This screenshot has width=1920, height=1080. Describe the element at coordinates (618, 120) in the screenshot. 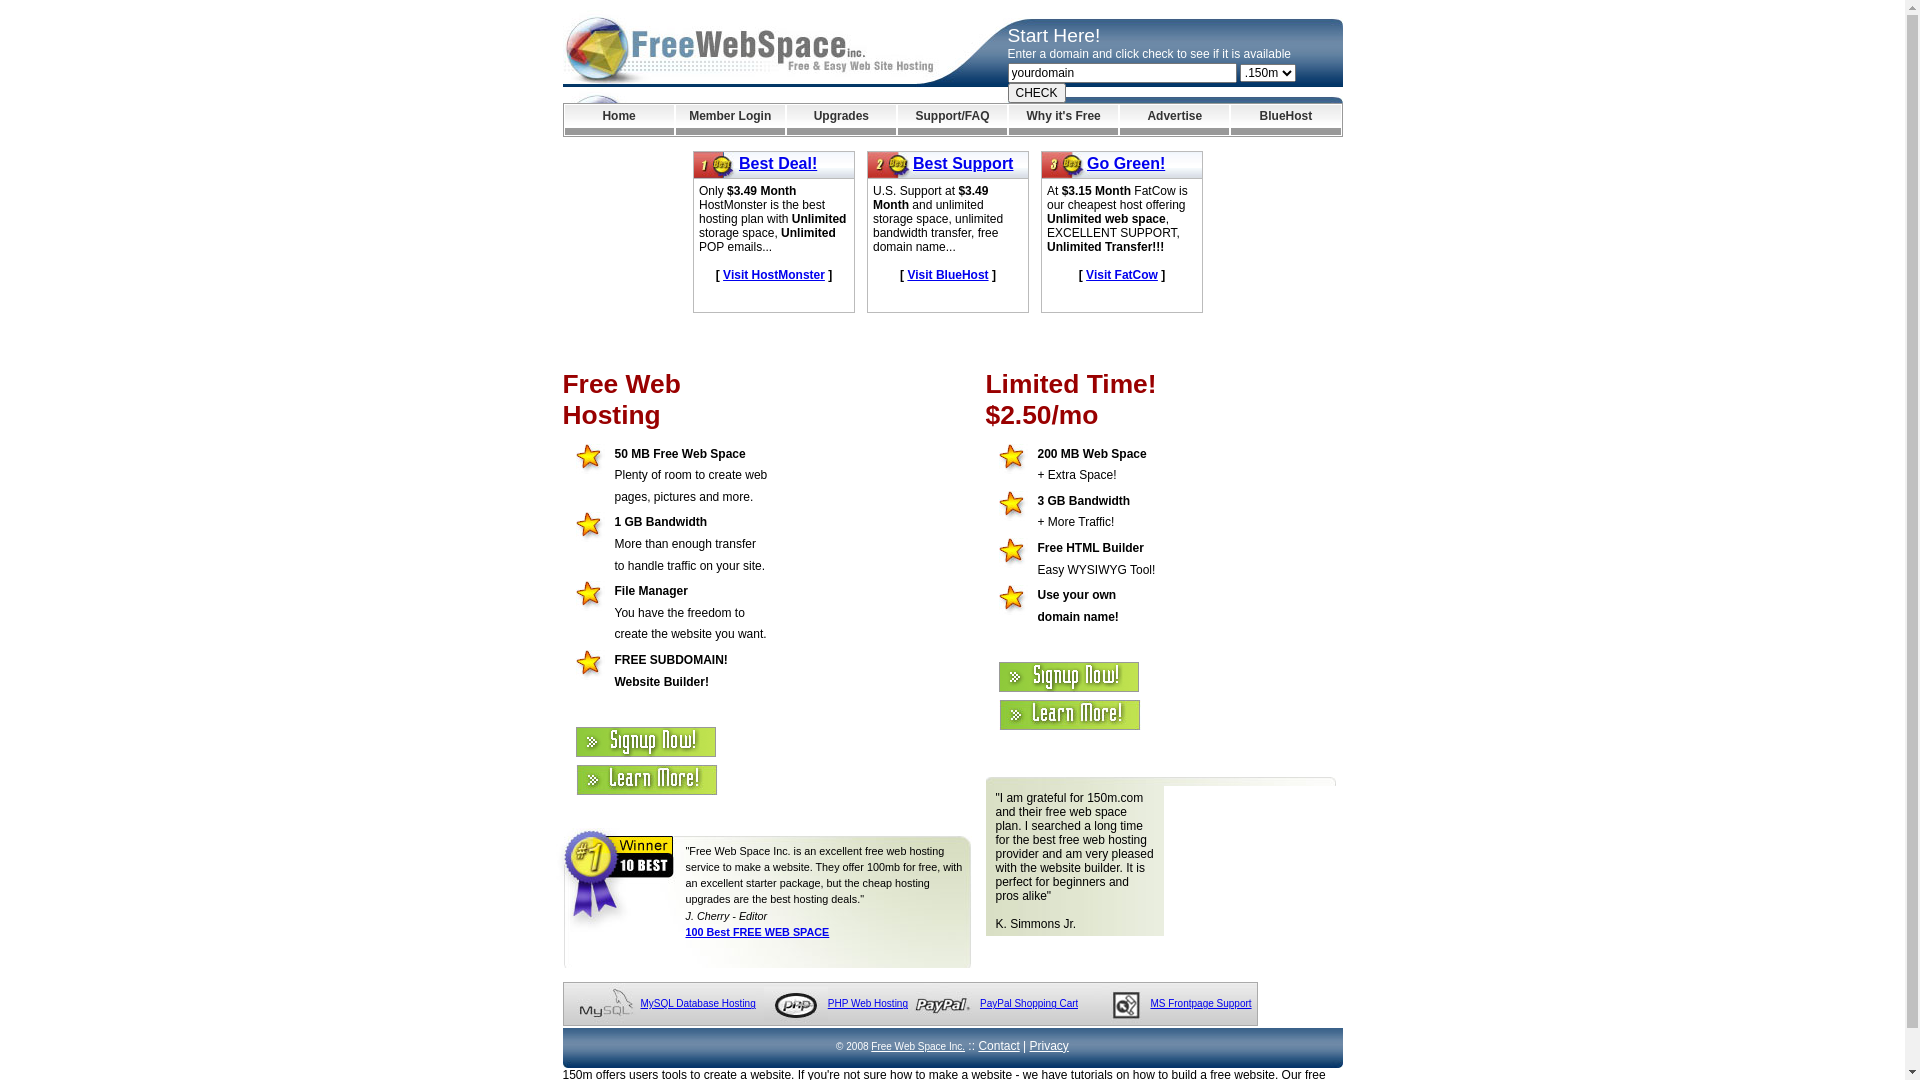

I see `Home` at that location.